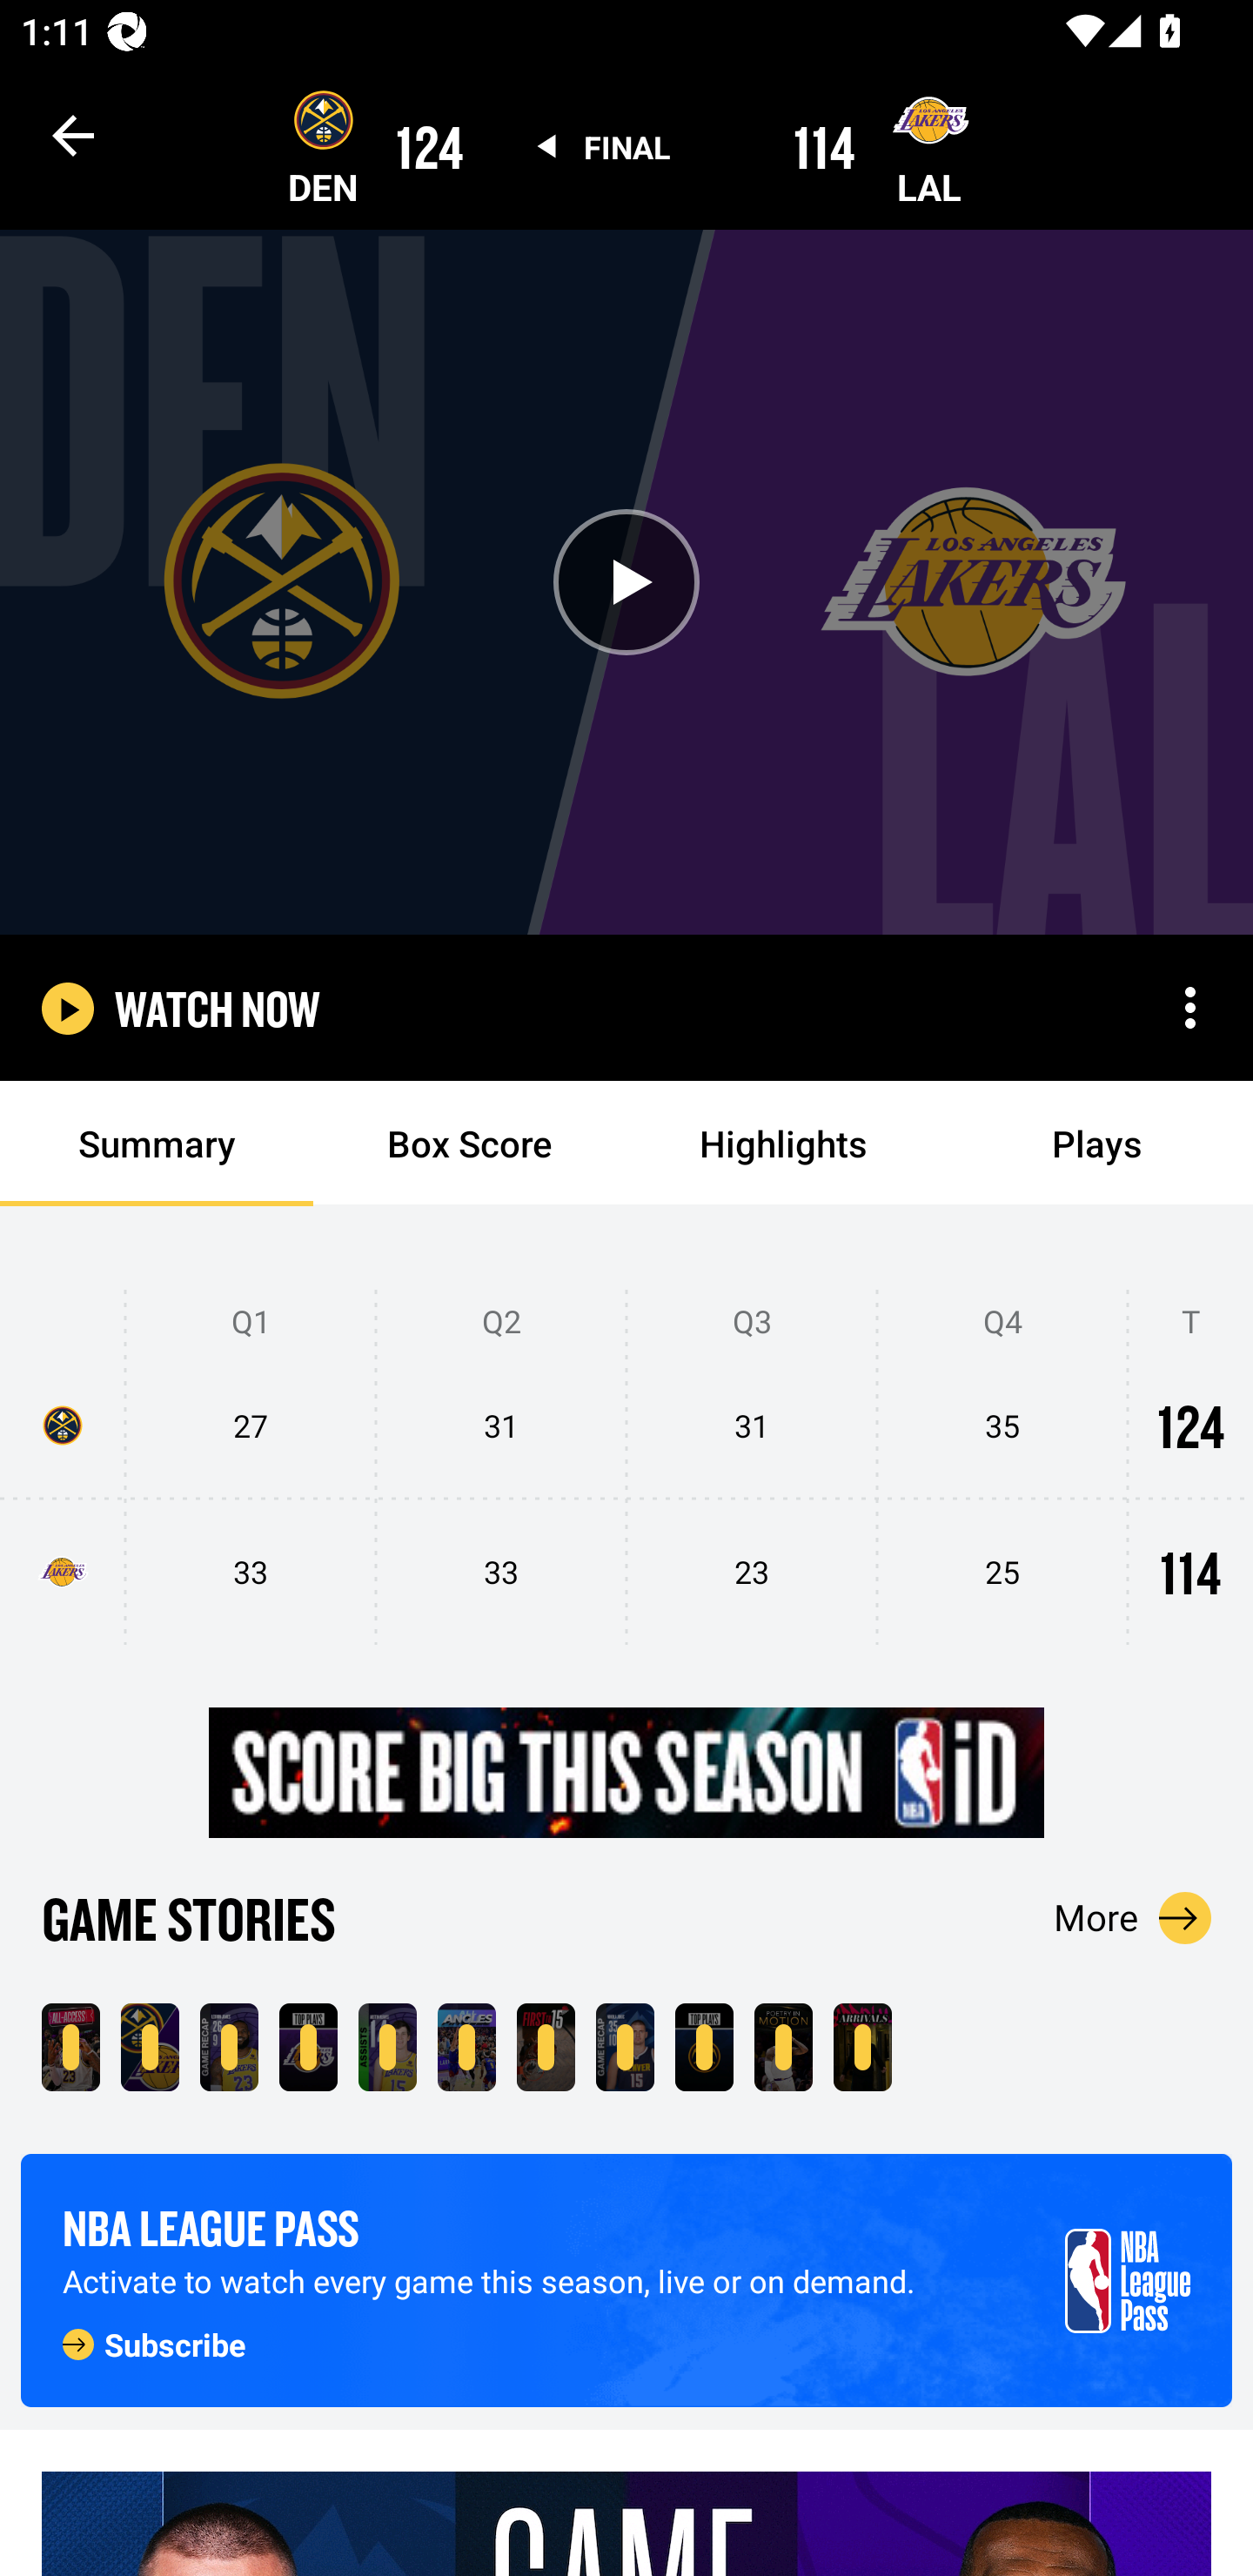 The image size is (1253, 2576). I want to click on More options, so click(1190, 1008).